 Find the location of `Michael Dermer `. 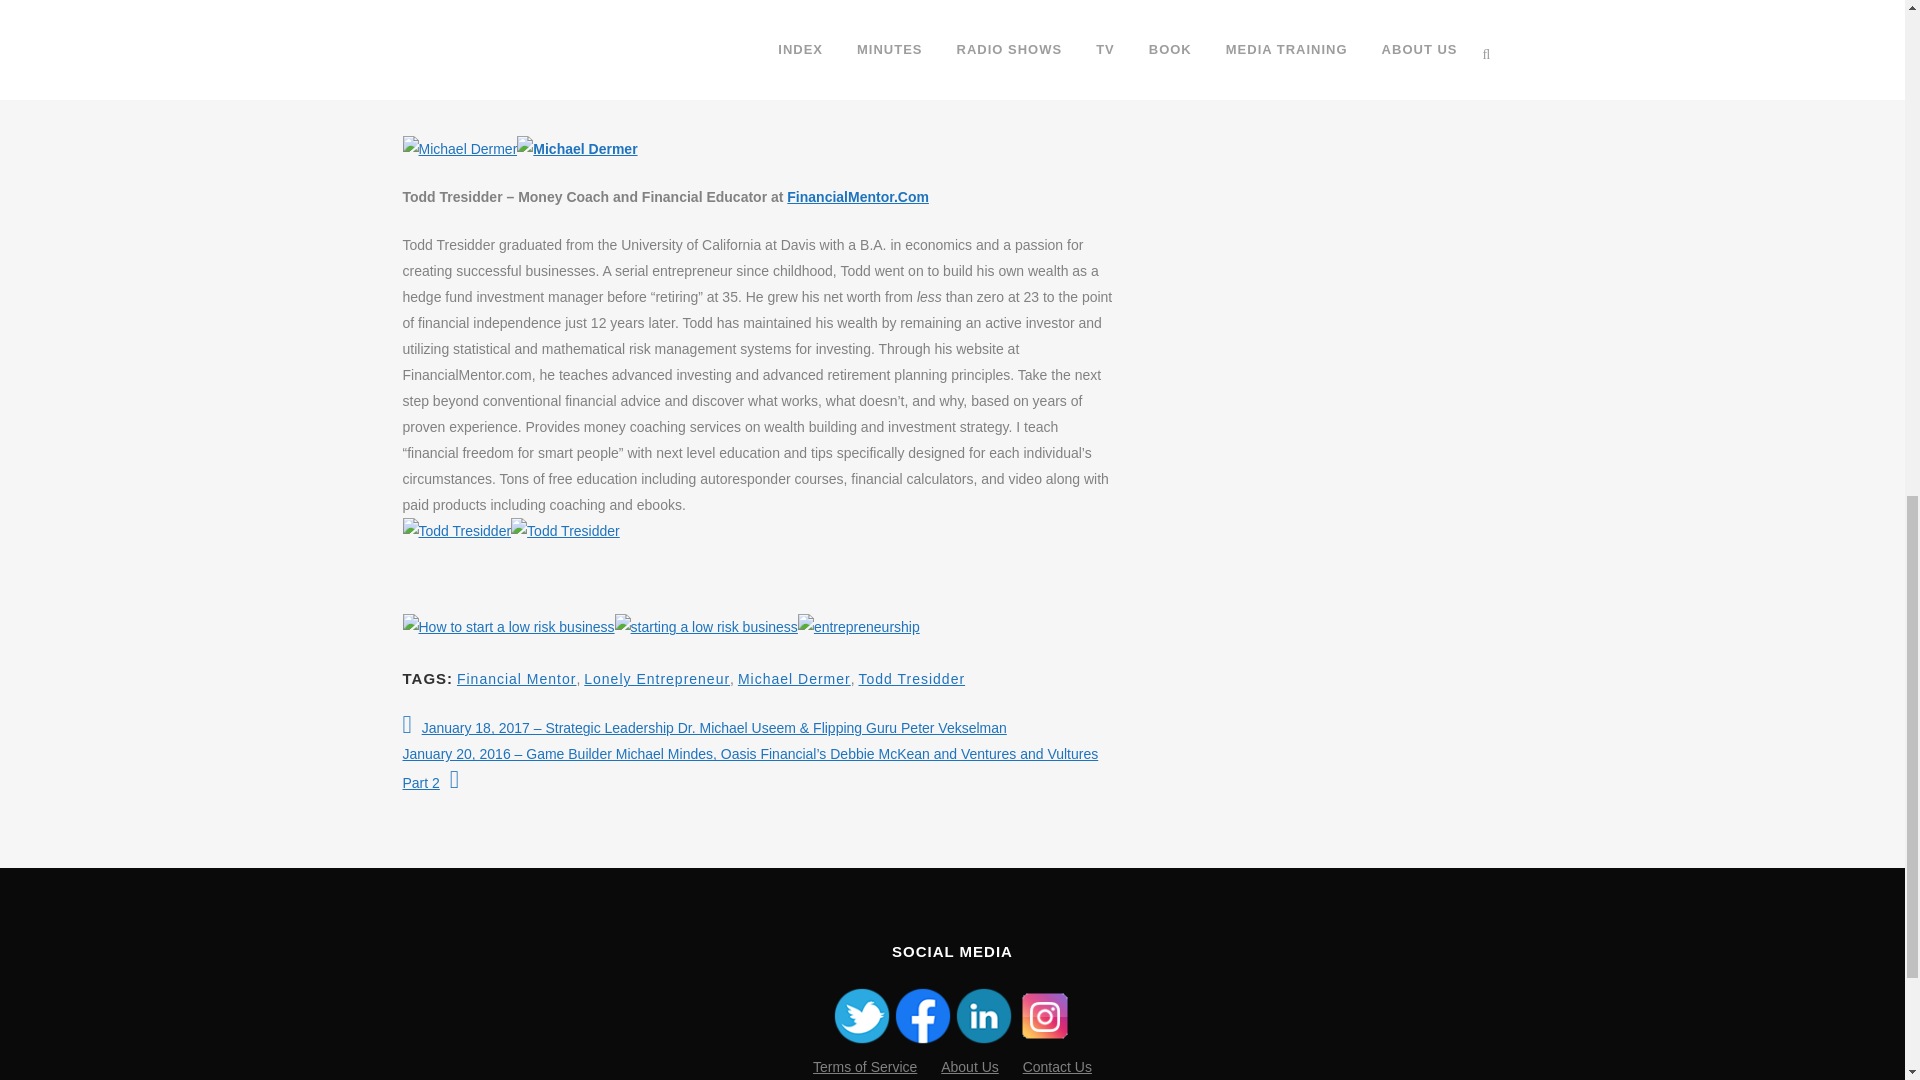

Michael Dermer  is located at coordinates (576, 149).